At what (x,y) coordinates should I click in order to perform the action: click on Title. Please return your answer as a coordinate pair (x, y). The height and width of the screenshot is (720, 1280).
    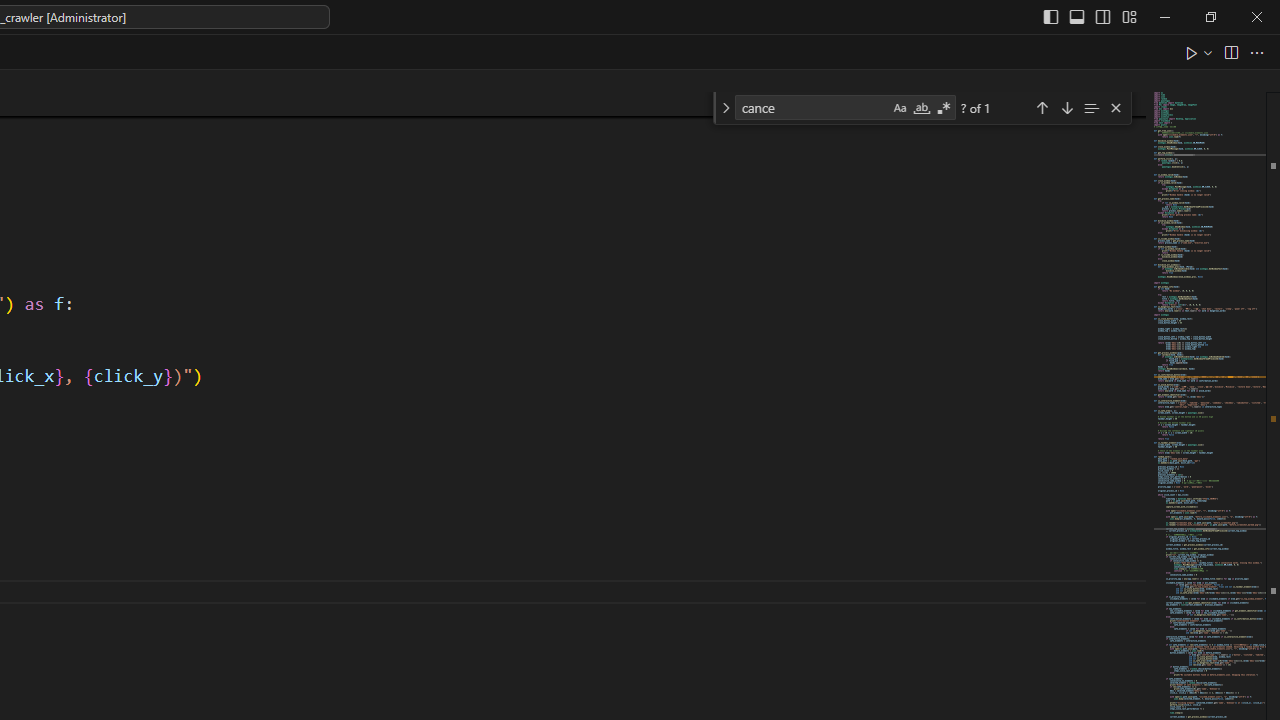
    Looking at the image, I should click on (1130, 572).